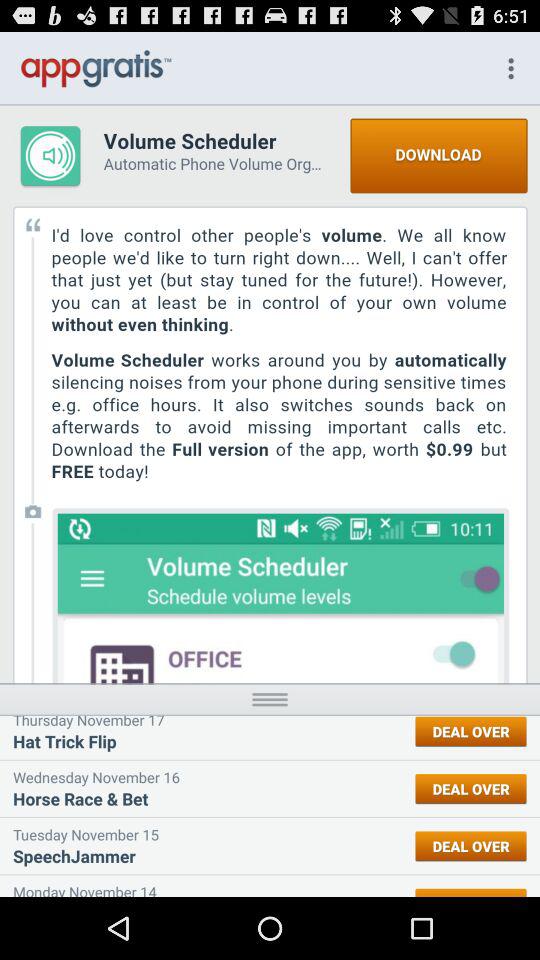 The height and width of the screenshot is (960, 540). Describe the element at coordinates (270, 698) in the screenshot. I see `go to icon` at that location.